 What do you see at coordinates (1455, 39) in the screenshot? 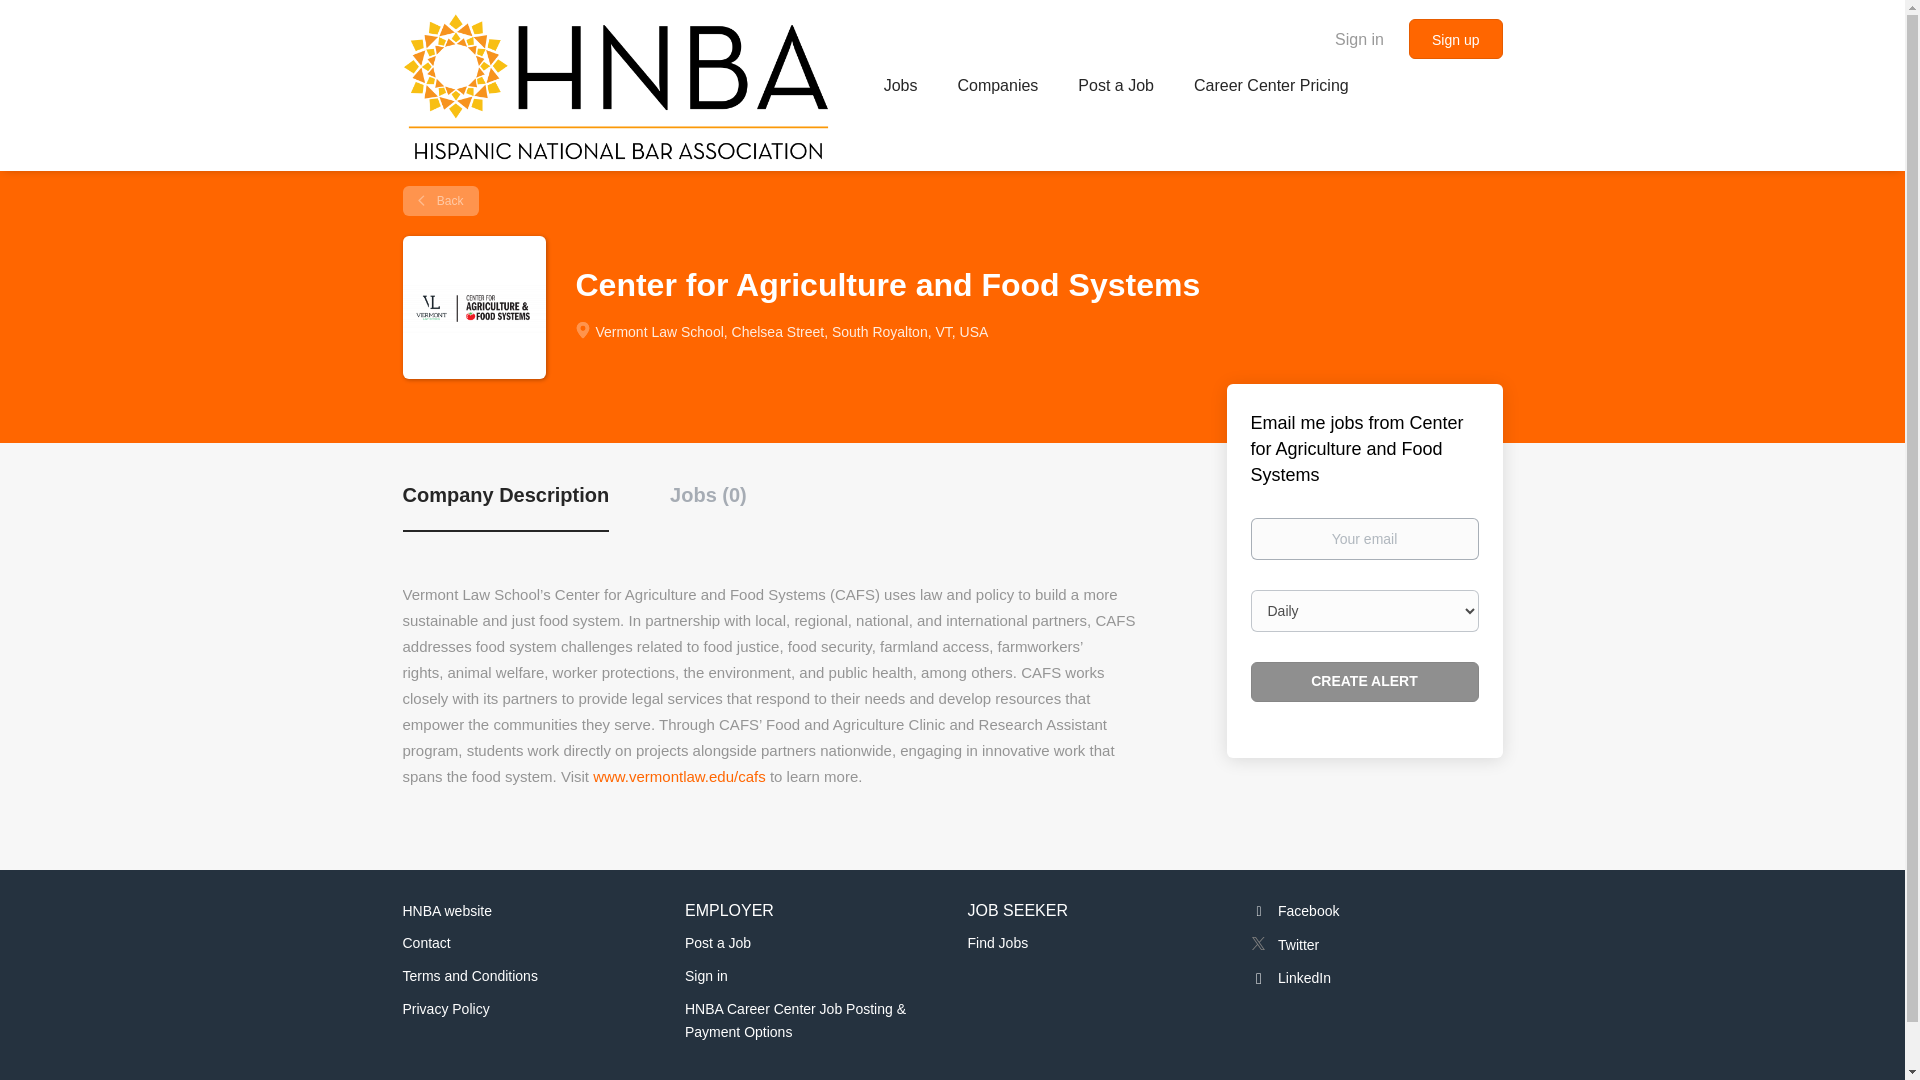
I see `Sign up` at bounding box center [1455, 39].